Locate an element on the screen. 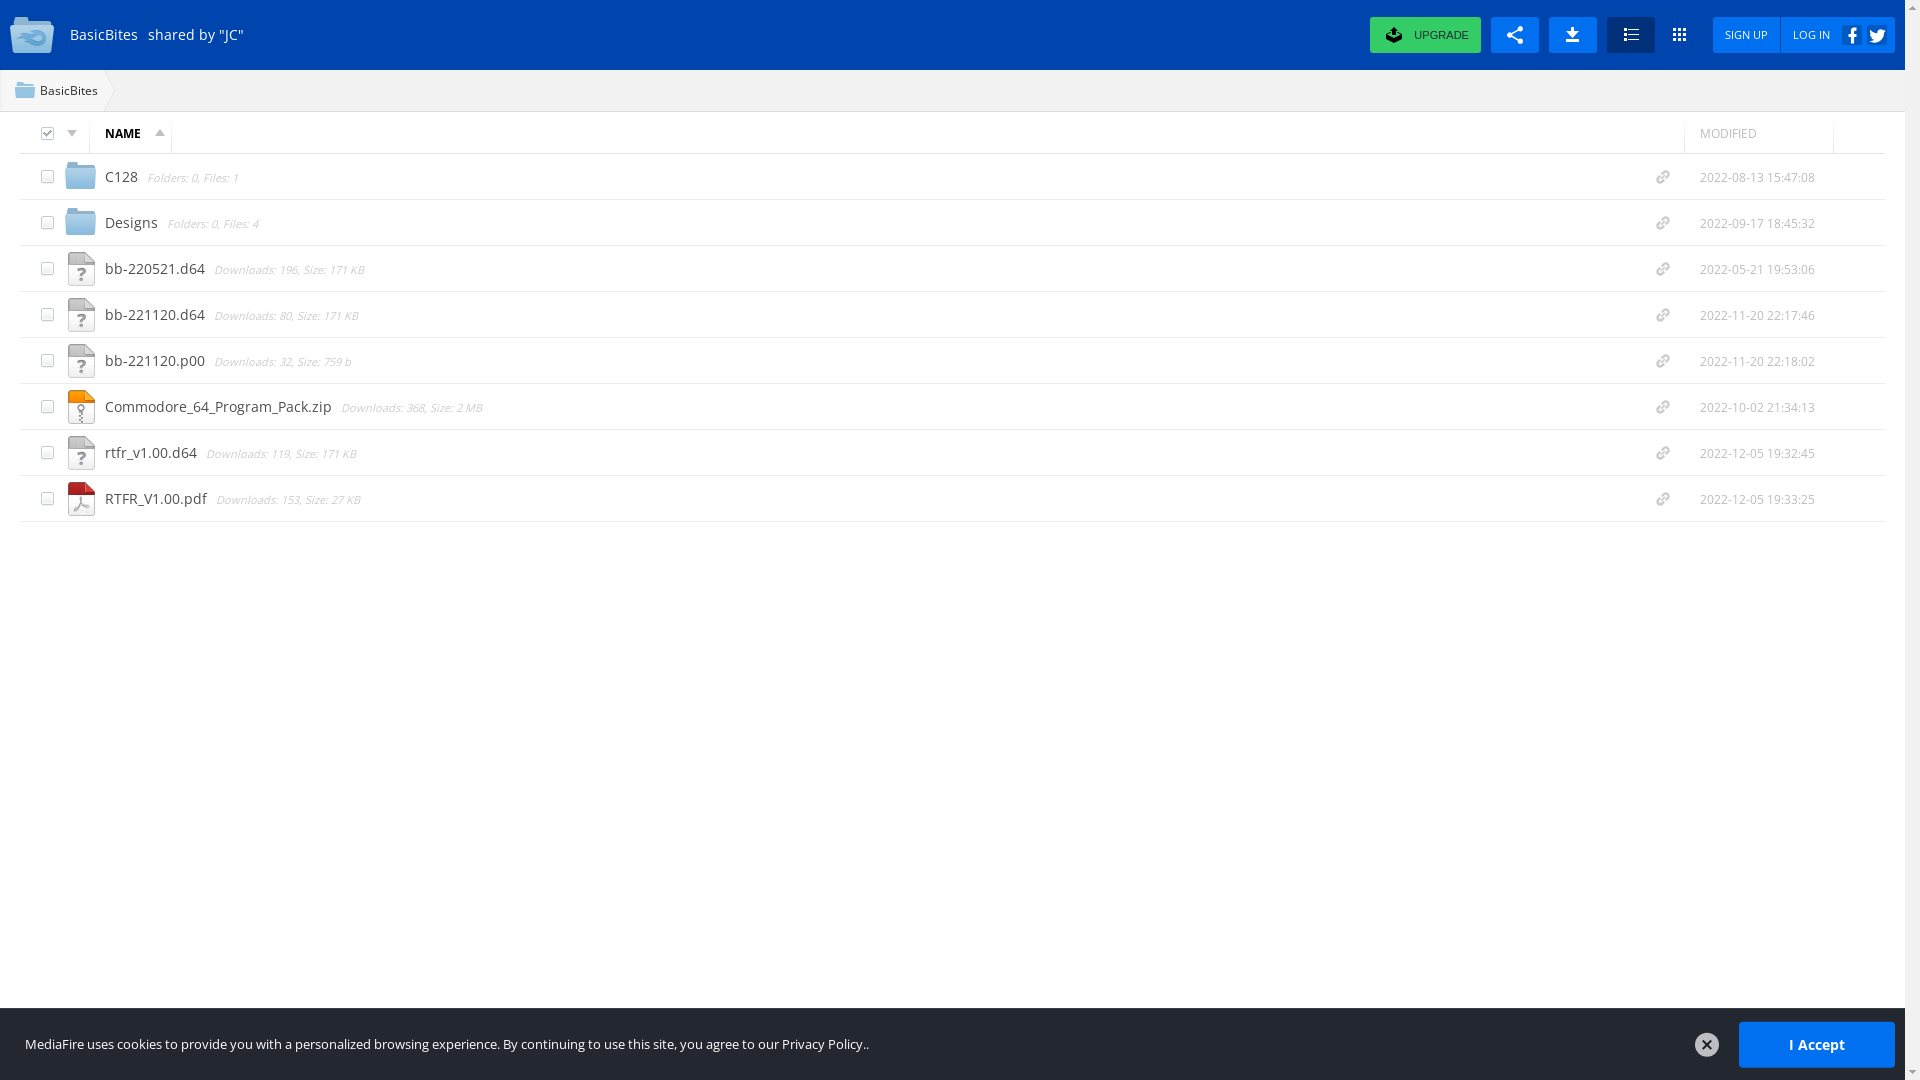 This screenshot has width=1920, height=1080. Select/Deselect Item is located at coordinates (48, 498).